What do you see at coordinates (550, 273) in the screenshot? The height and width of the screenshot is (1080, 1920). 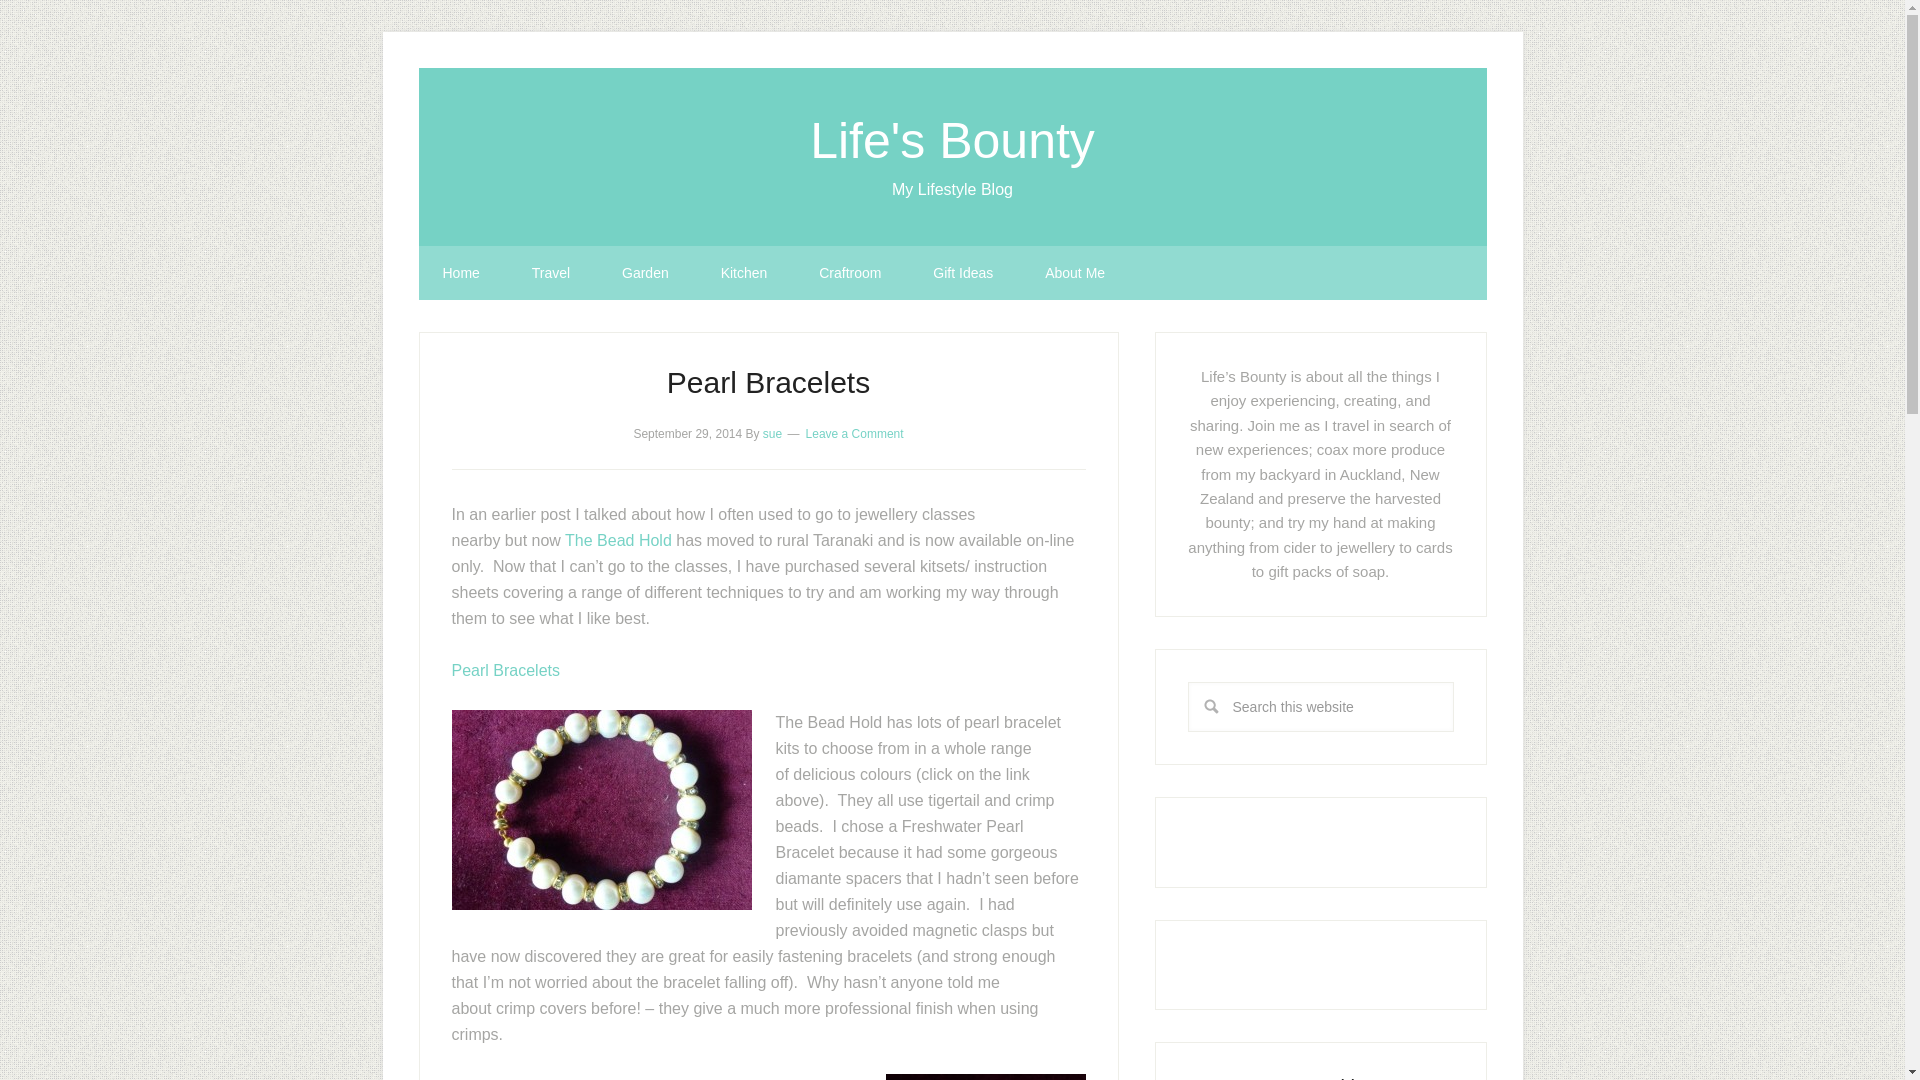 I see `Travel` at bounding box center [550, 273].